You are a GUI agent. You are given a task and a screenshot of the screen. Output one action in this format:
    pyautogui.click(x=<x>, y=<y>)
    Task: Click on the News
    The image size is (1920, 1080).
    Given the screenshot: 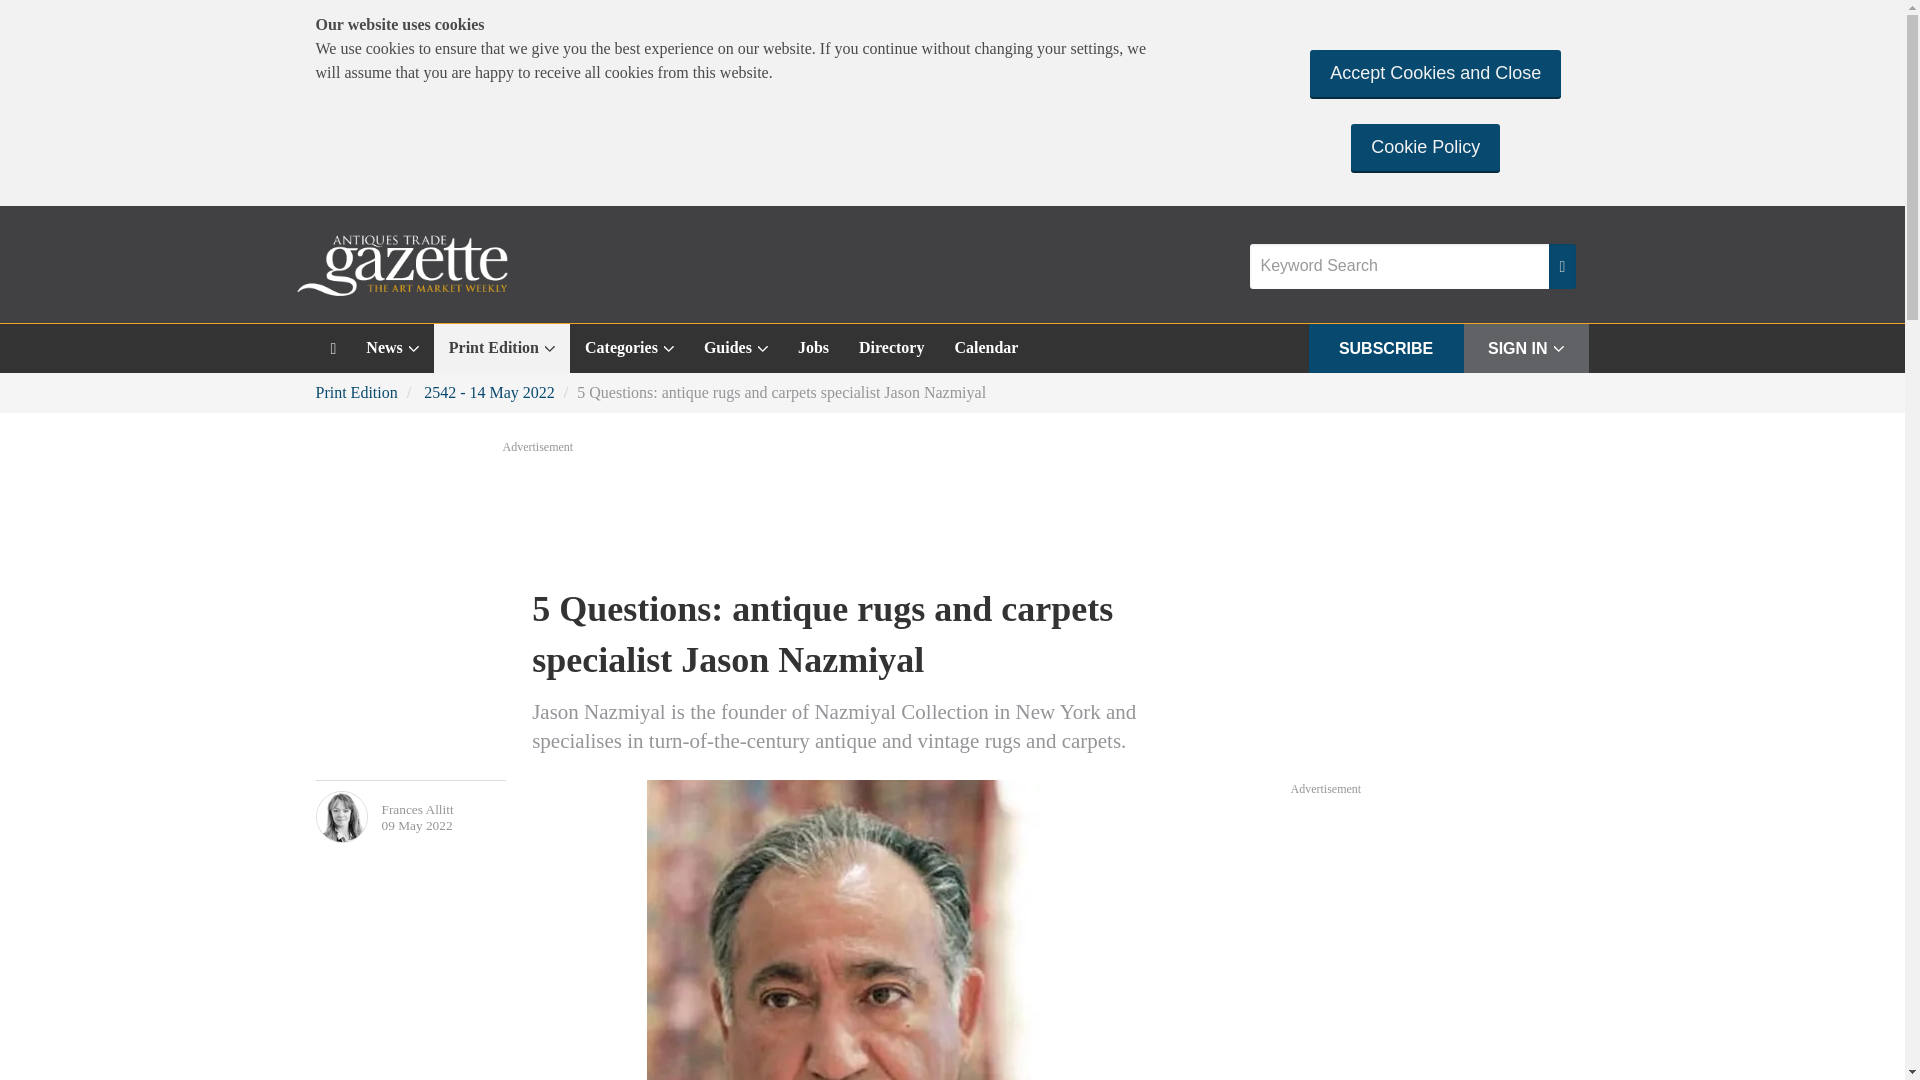 What is the action you would take?
    pyautogui.click(x=392, y=348)
    